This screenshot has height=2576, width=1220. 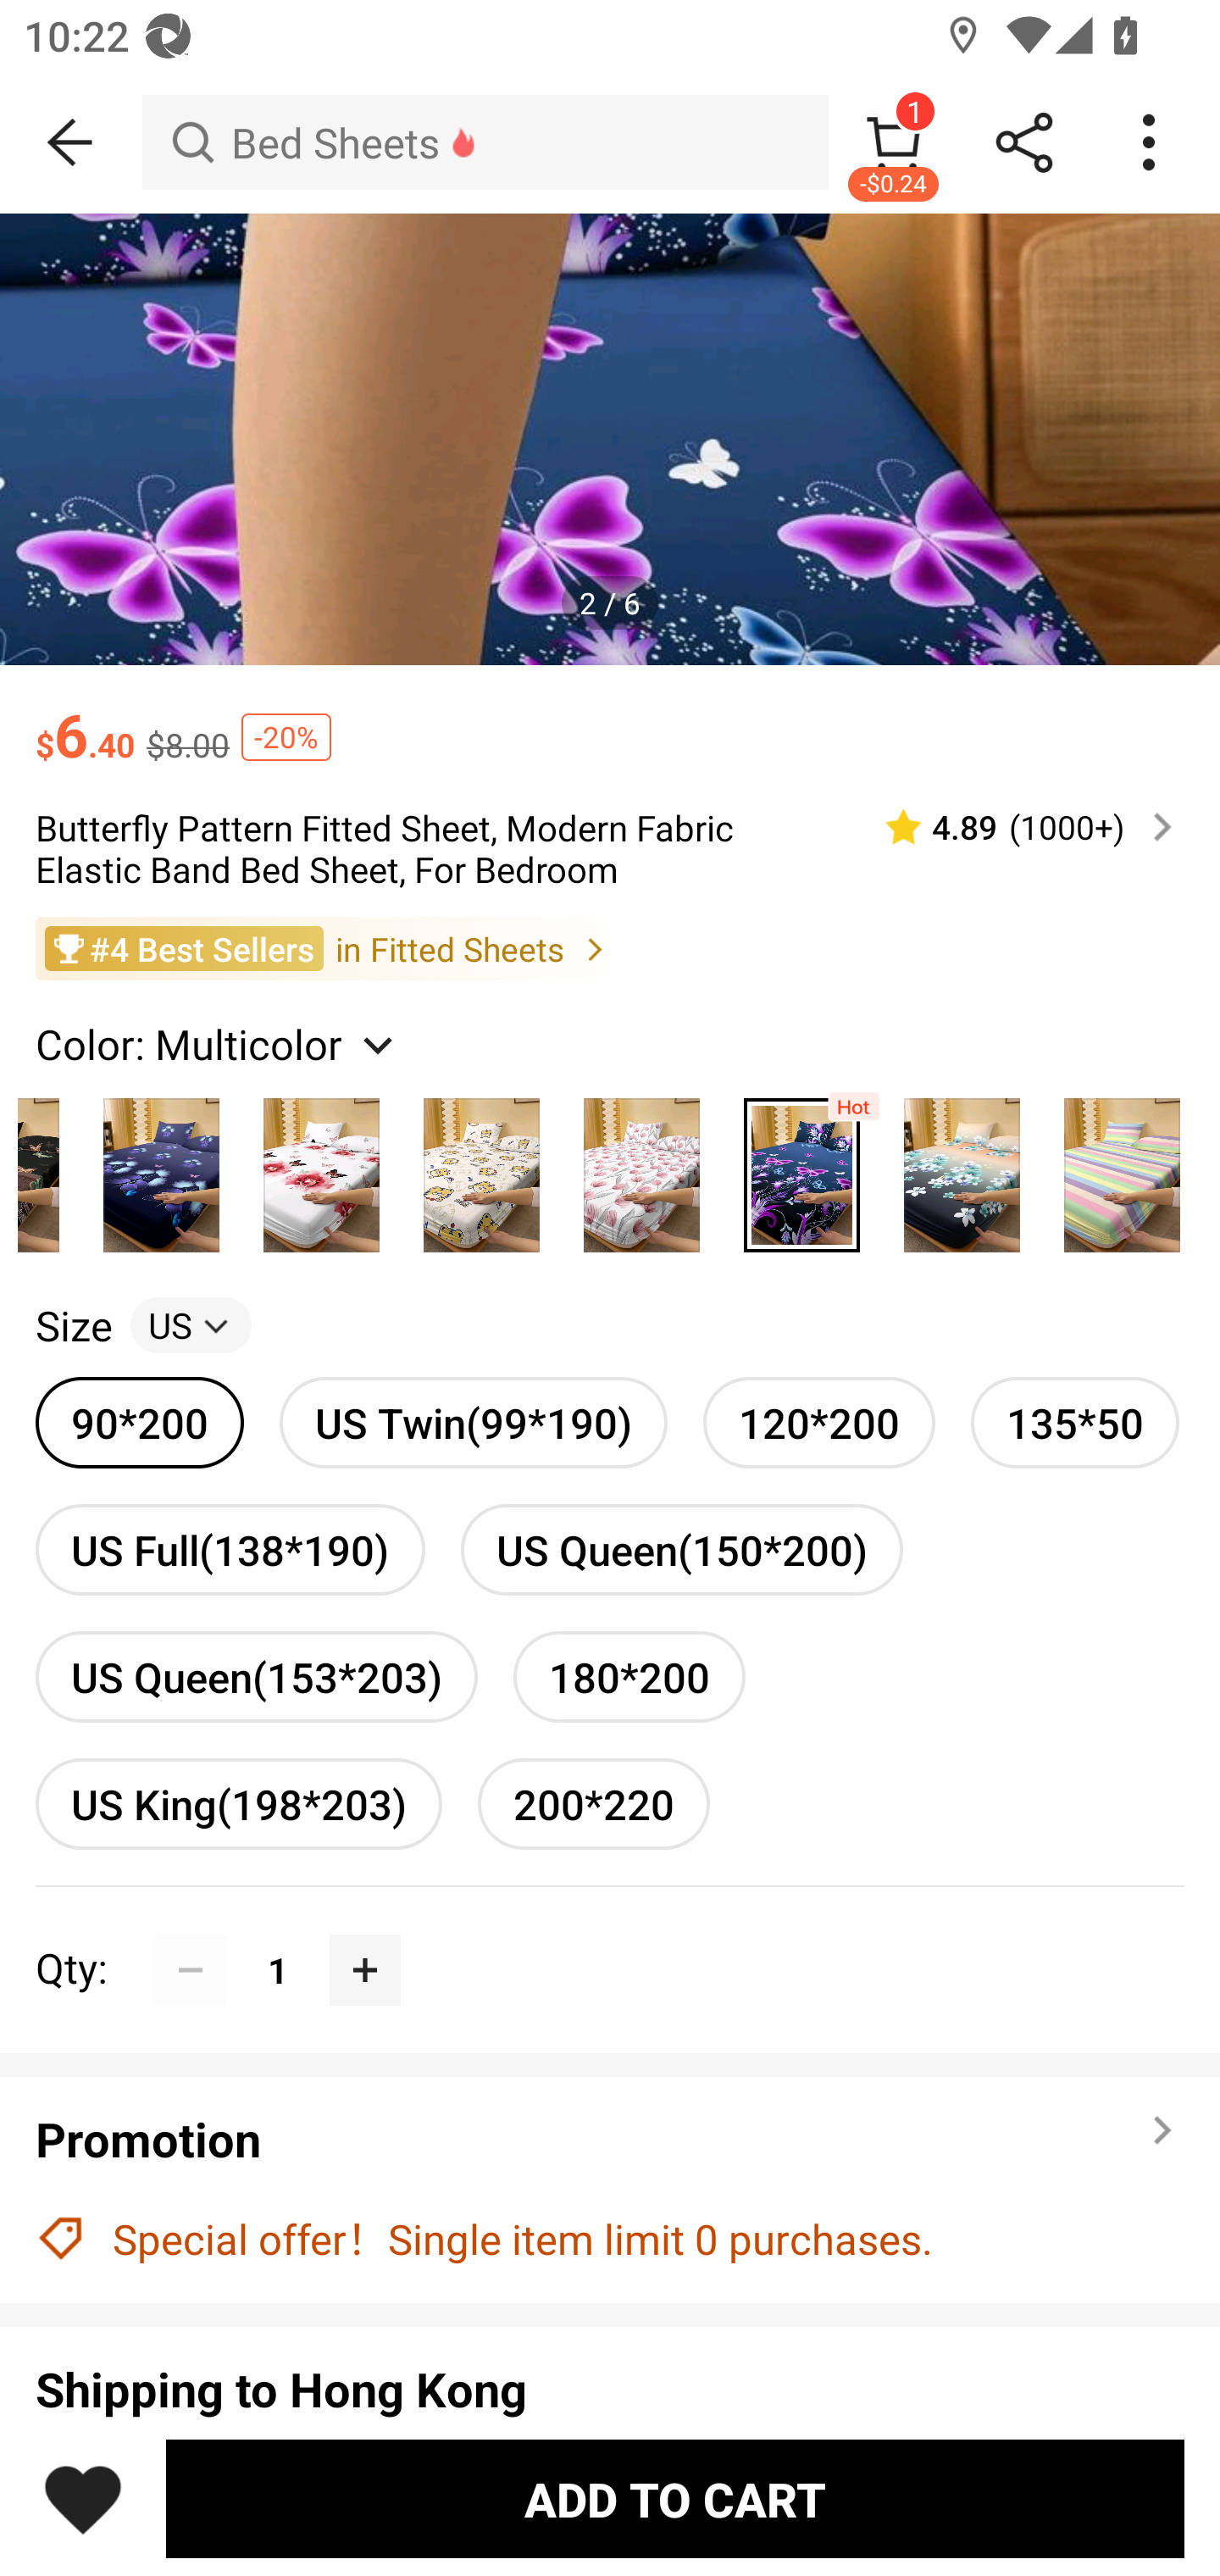 What do you see at coordinates (83, 2498) in the screenshot?
I see `Saved` at bounding box center [83, 2498].